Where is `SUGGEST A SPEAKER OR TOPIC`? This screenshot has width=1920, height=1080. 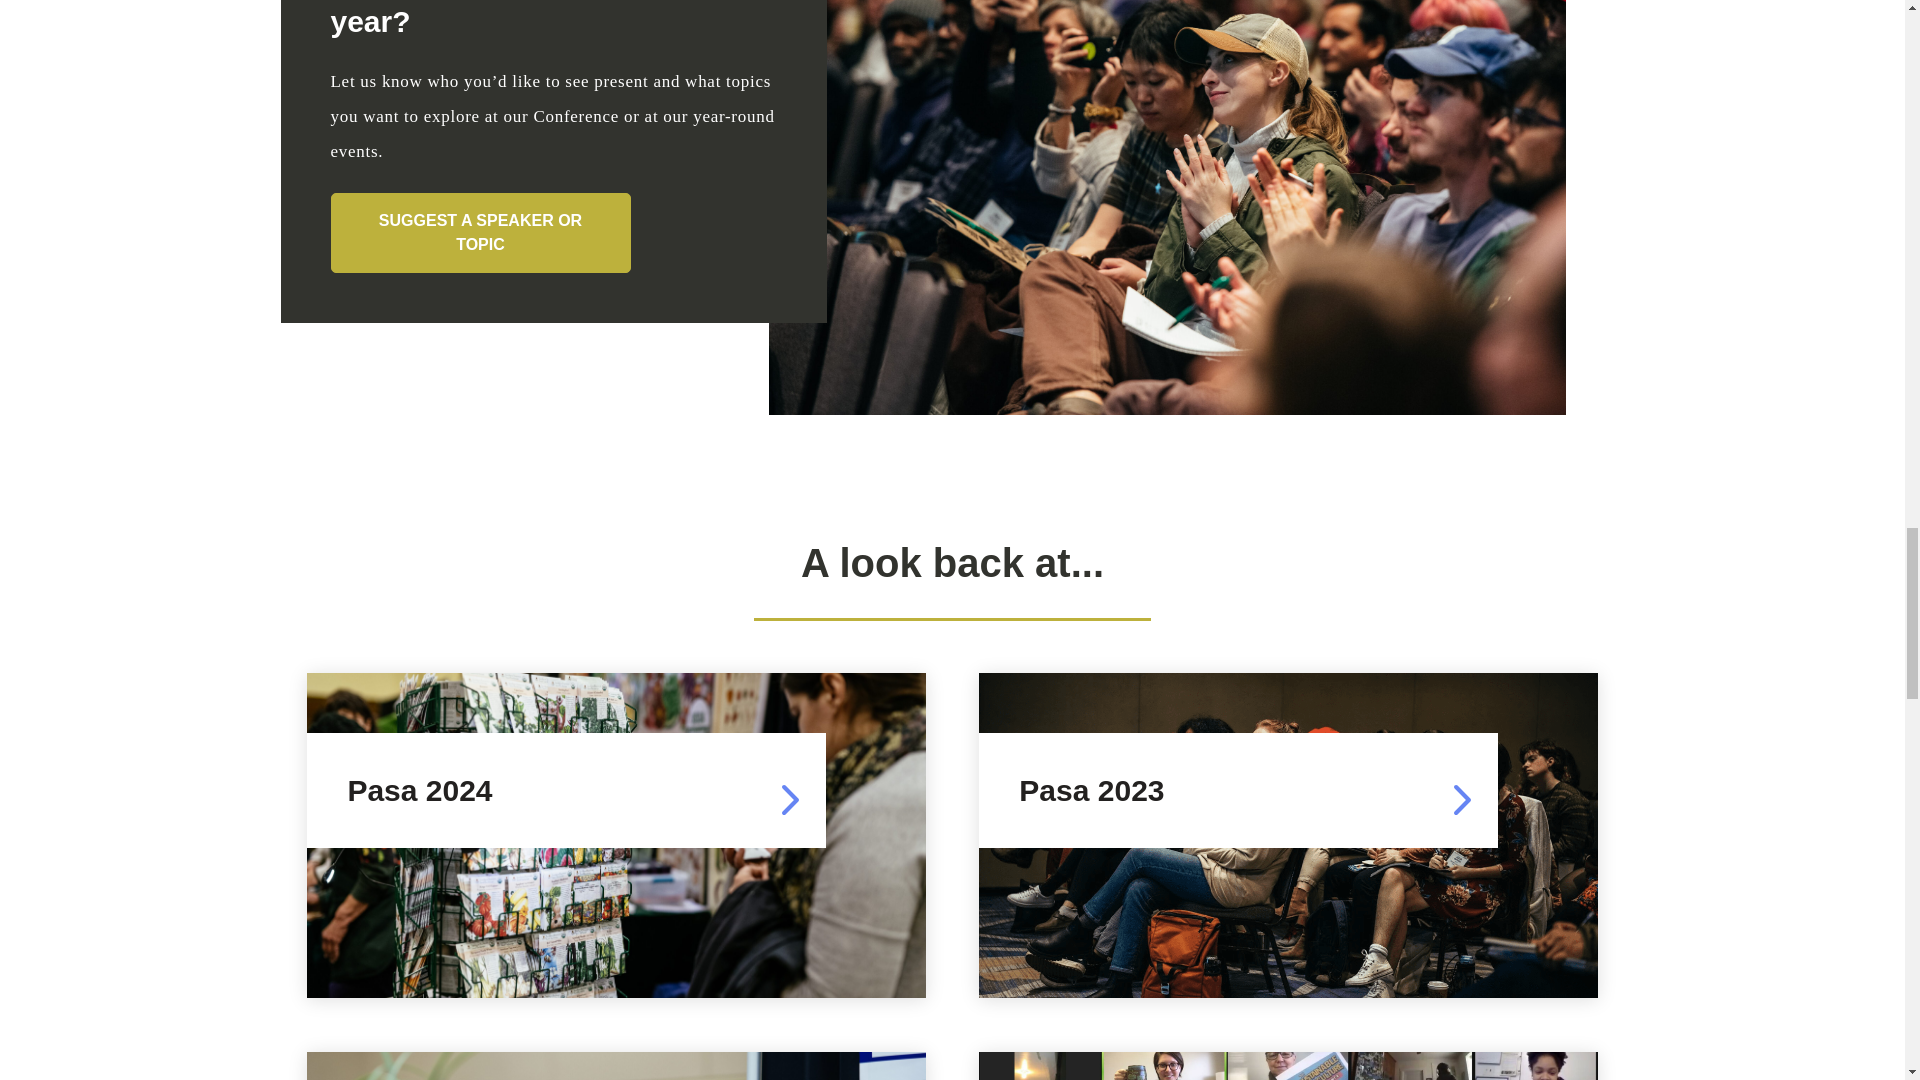
SUGGEST A SPEAKER OR TOPIC is located at coordinates (480, 233).